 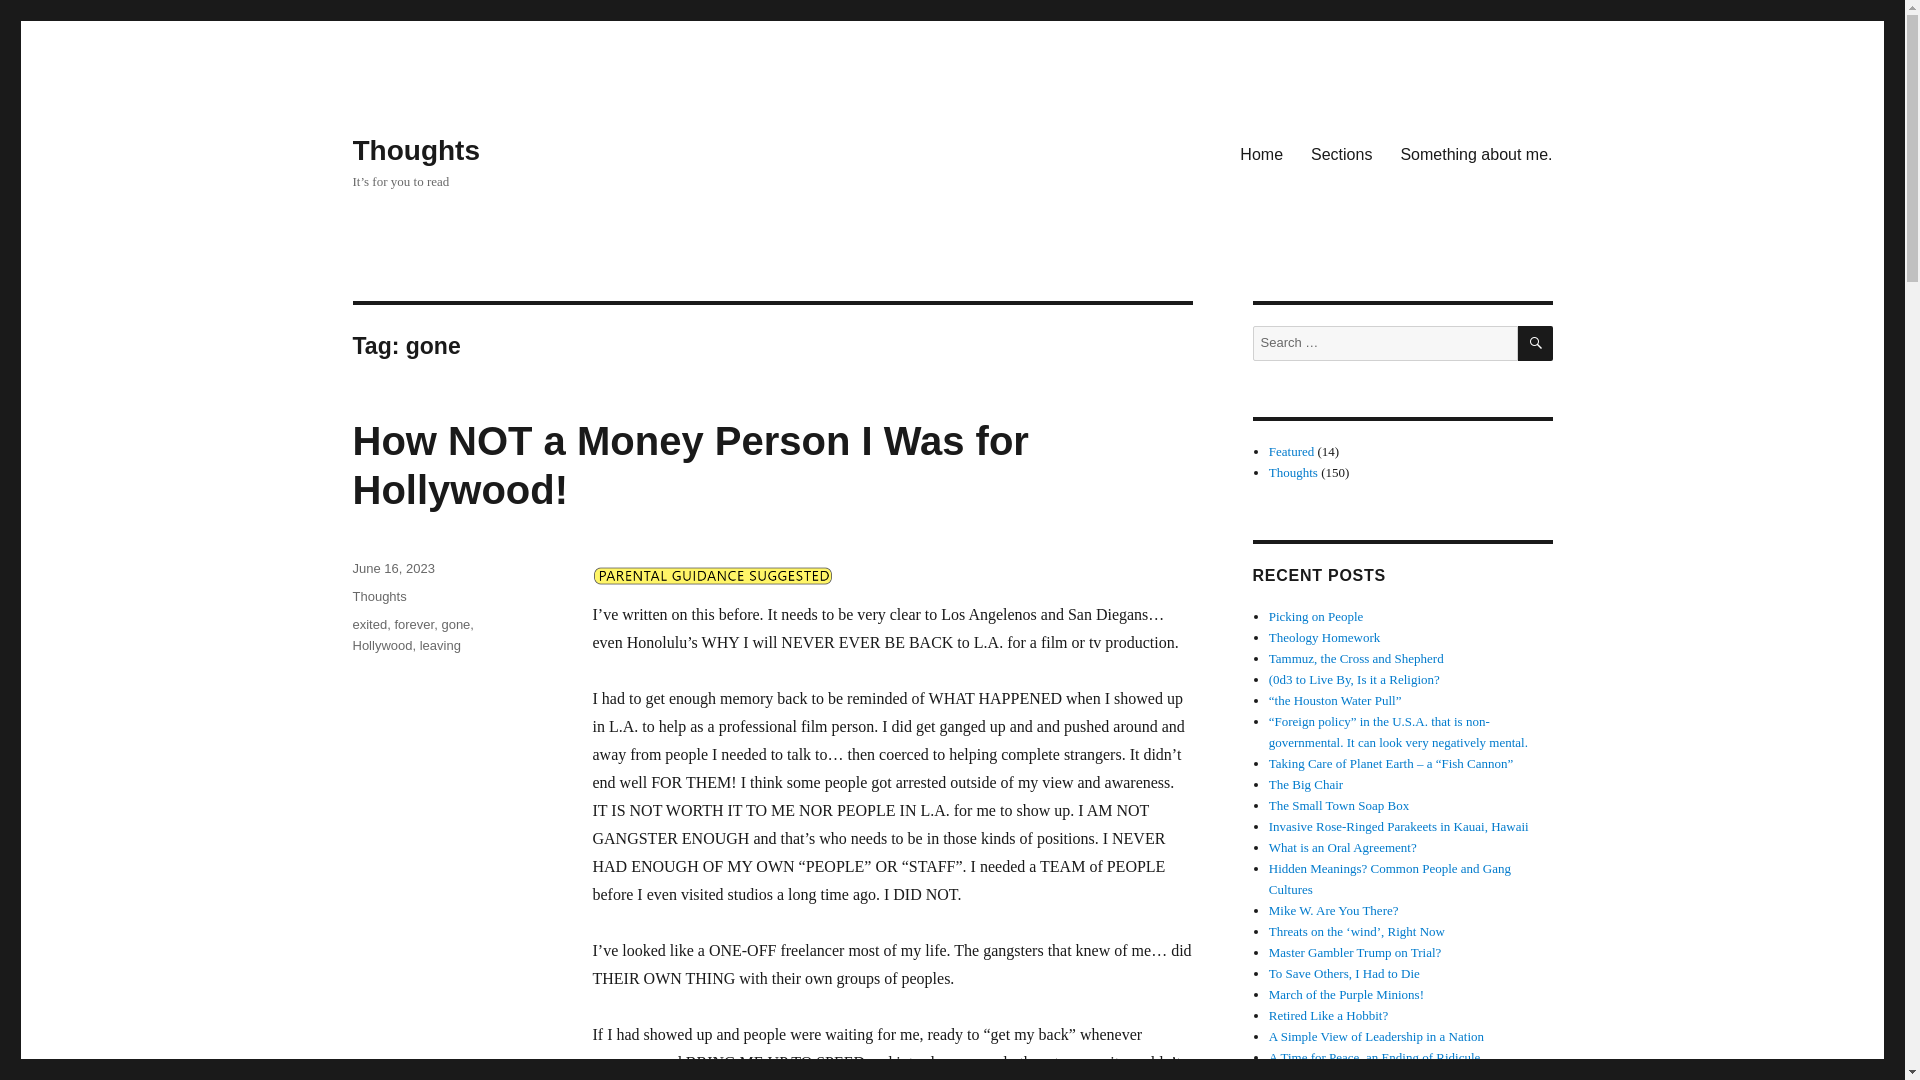 I want to click on Thoughts, so click(x=416, y=150).